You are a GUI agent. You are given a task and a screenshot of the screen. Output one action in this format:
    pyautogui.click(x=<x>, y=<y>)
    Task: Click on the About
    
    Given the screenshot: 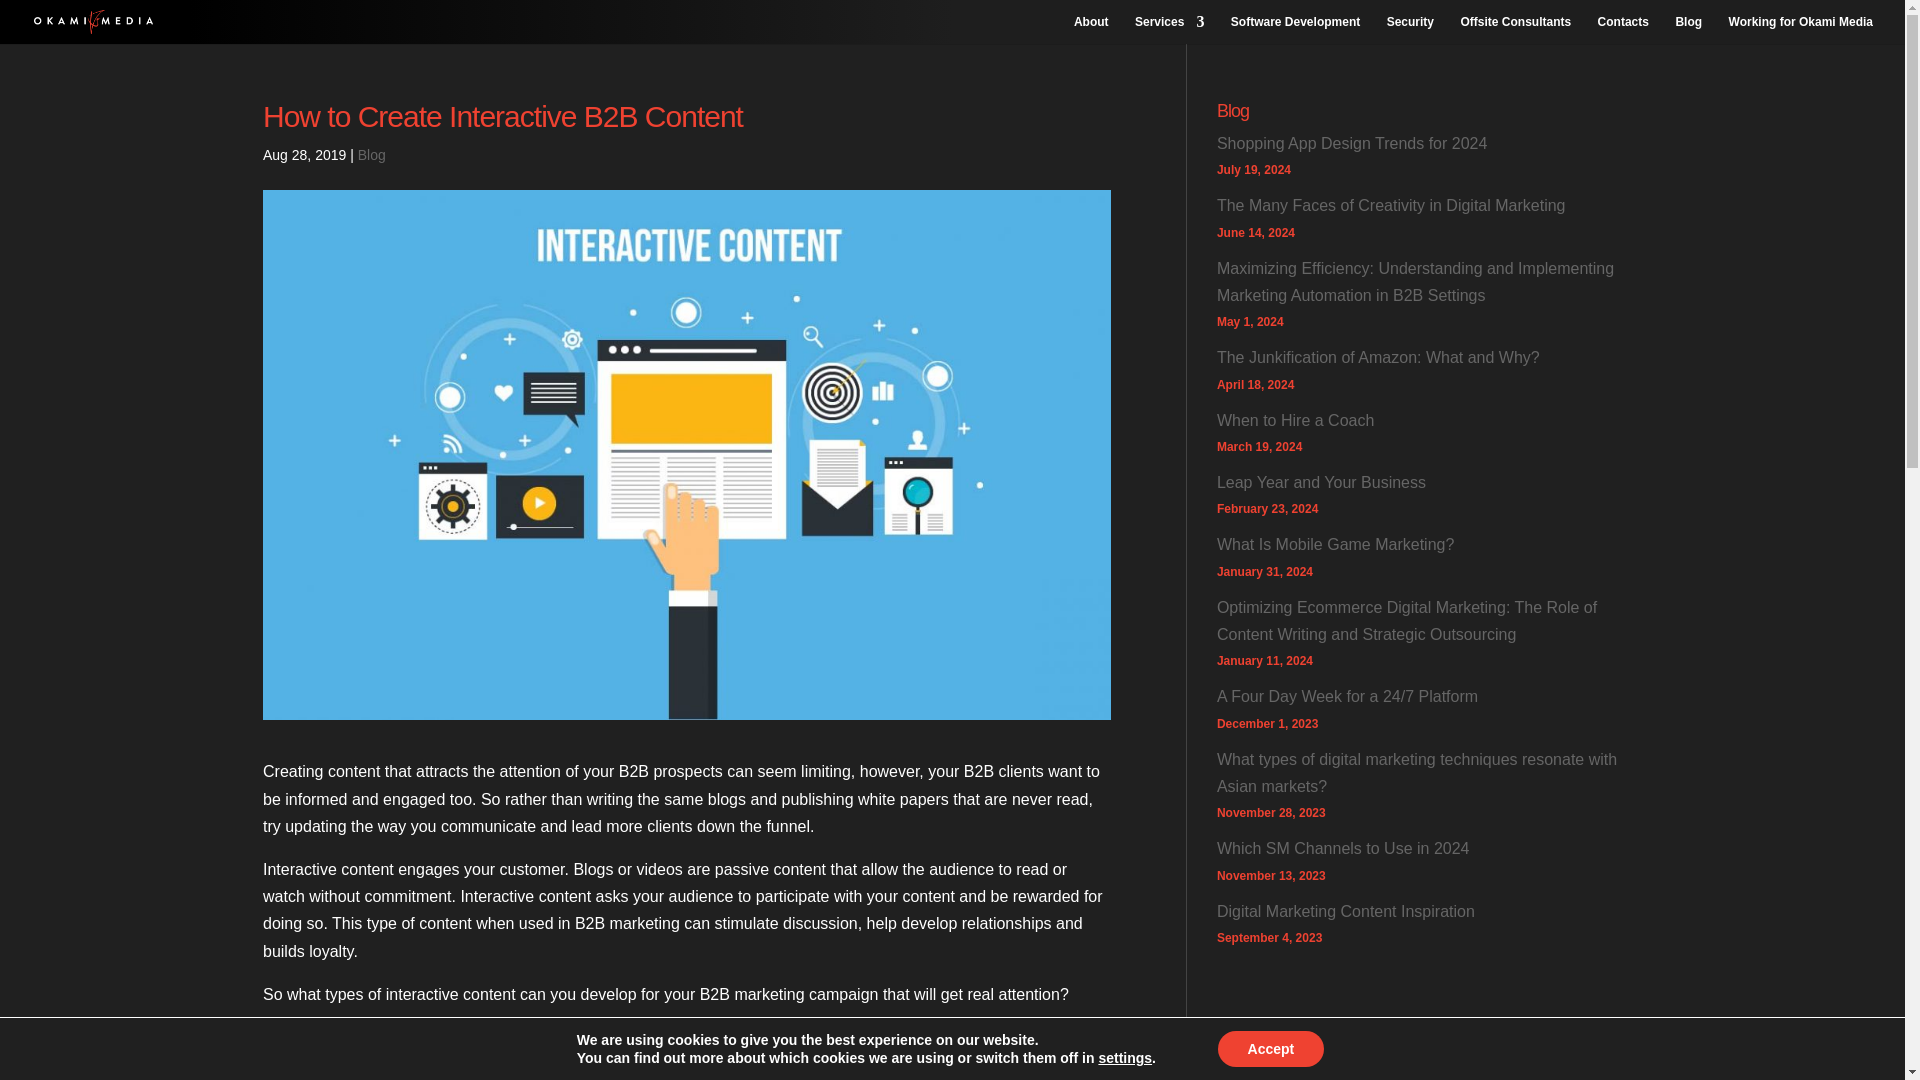 What is the action you would take?
    pyautogui.click(x=1091, y=30)
    